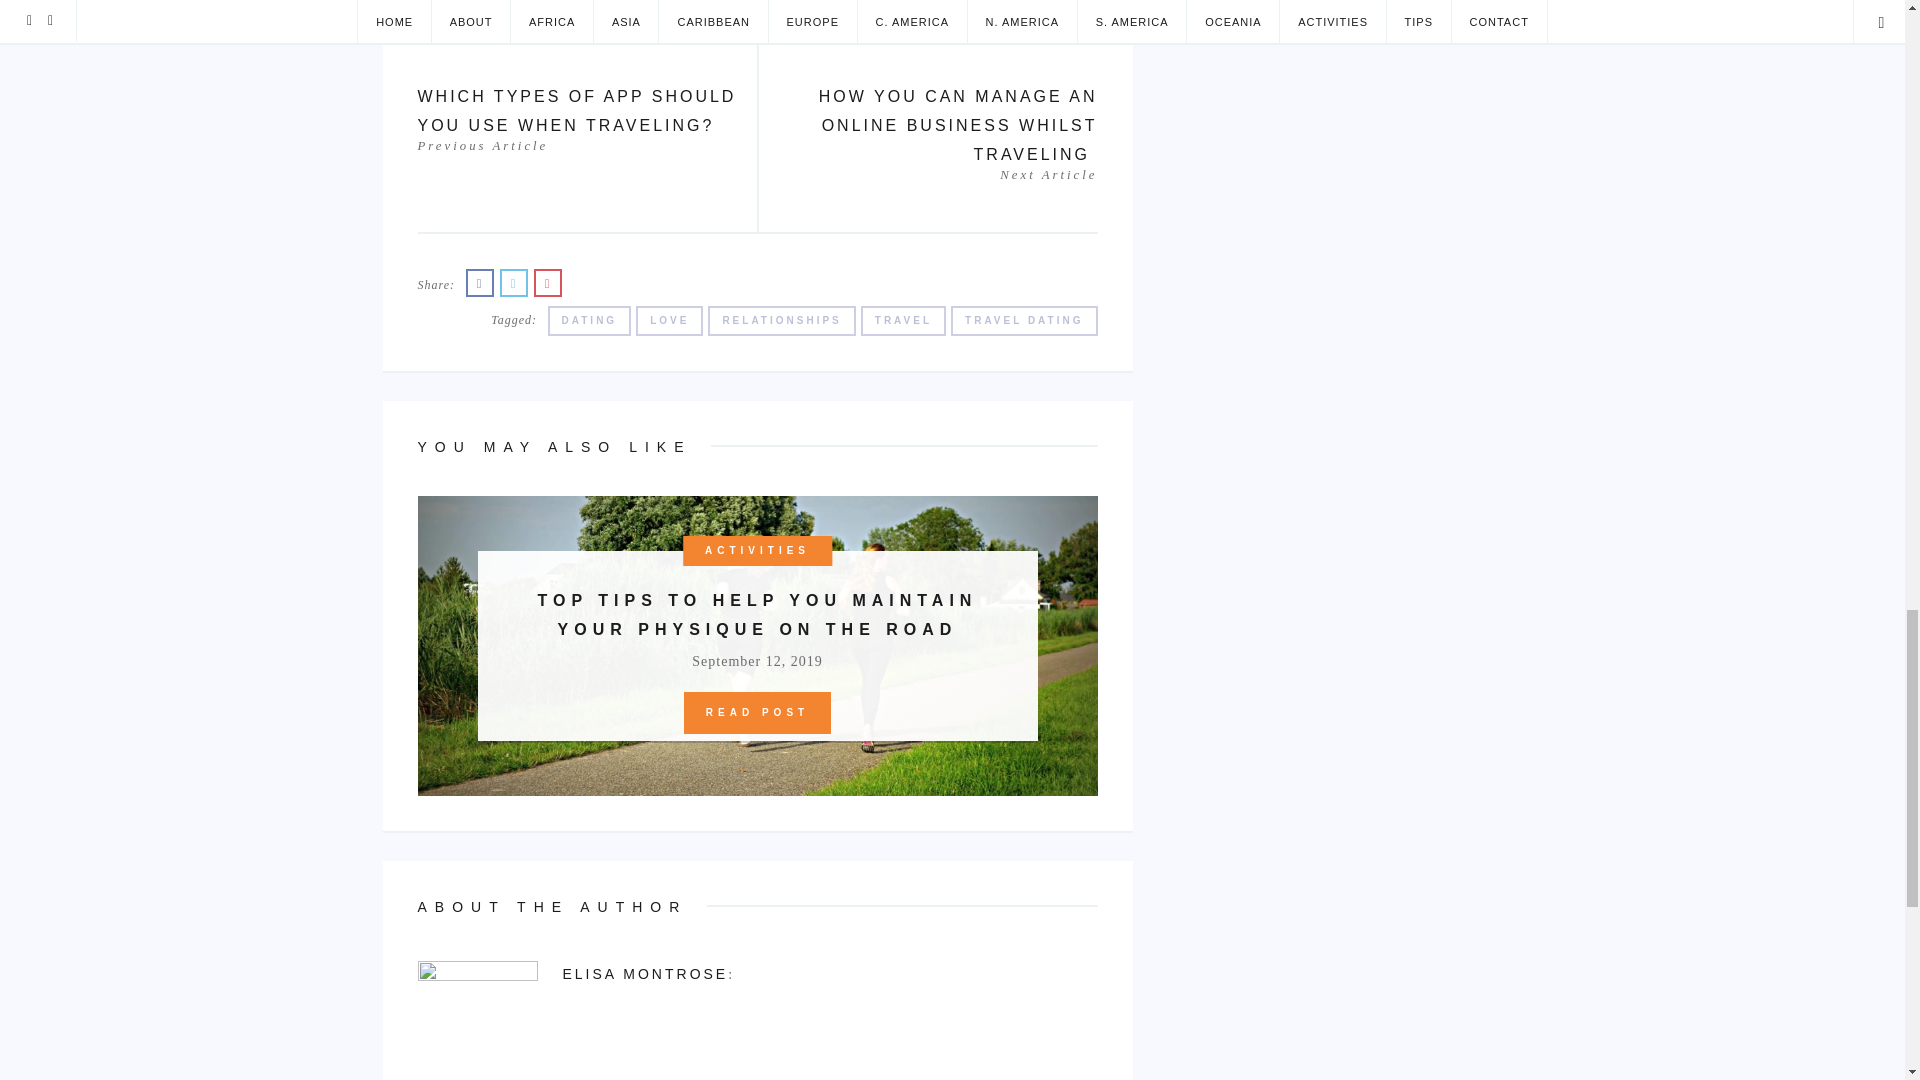 The height and width of the screenshot is (1080, 1920). What do you see at coordinates (668, 320) in the screenshot?
I see `LOVE` at bounding box center [668, 320].